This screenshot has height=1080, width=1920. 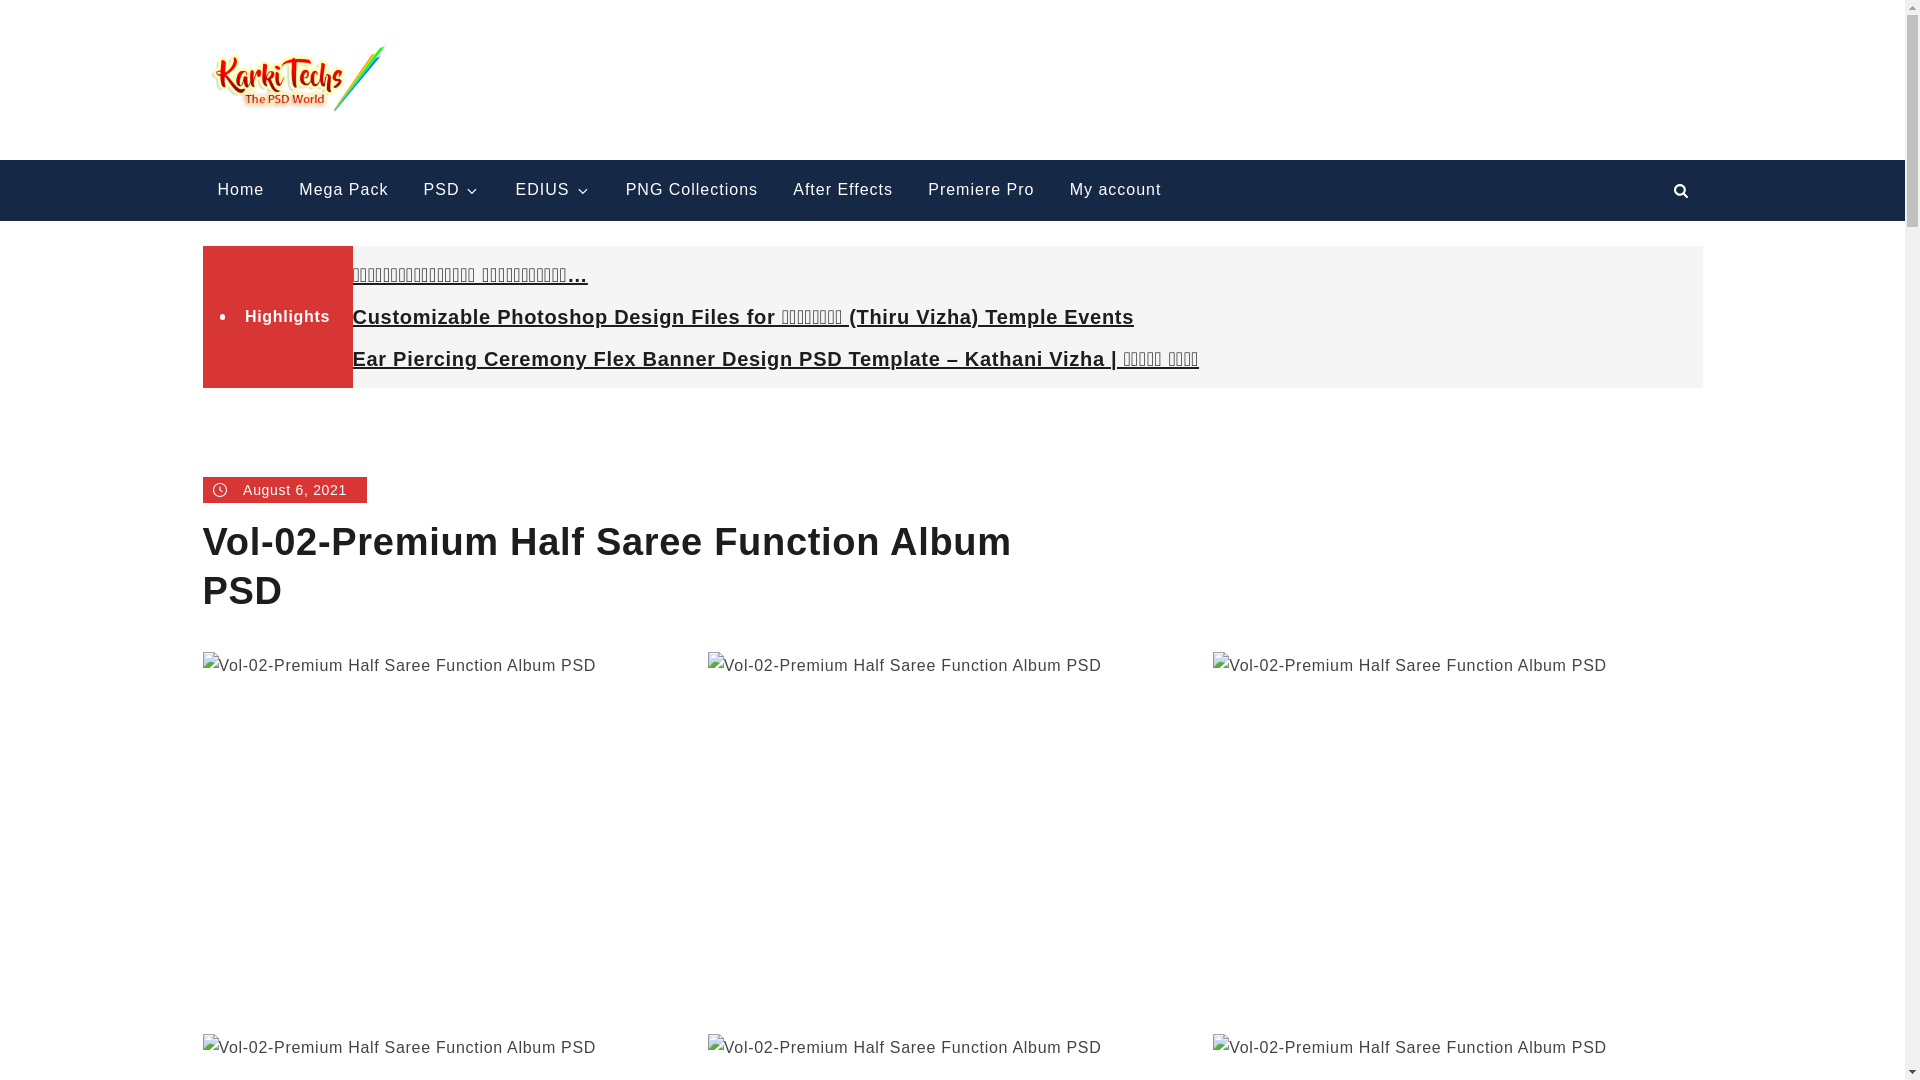 I want to click on PNG Collections, so click(x=692, y=190).